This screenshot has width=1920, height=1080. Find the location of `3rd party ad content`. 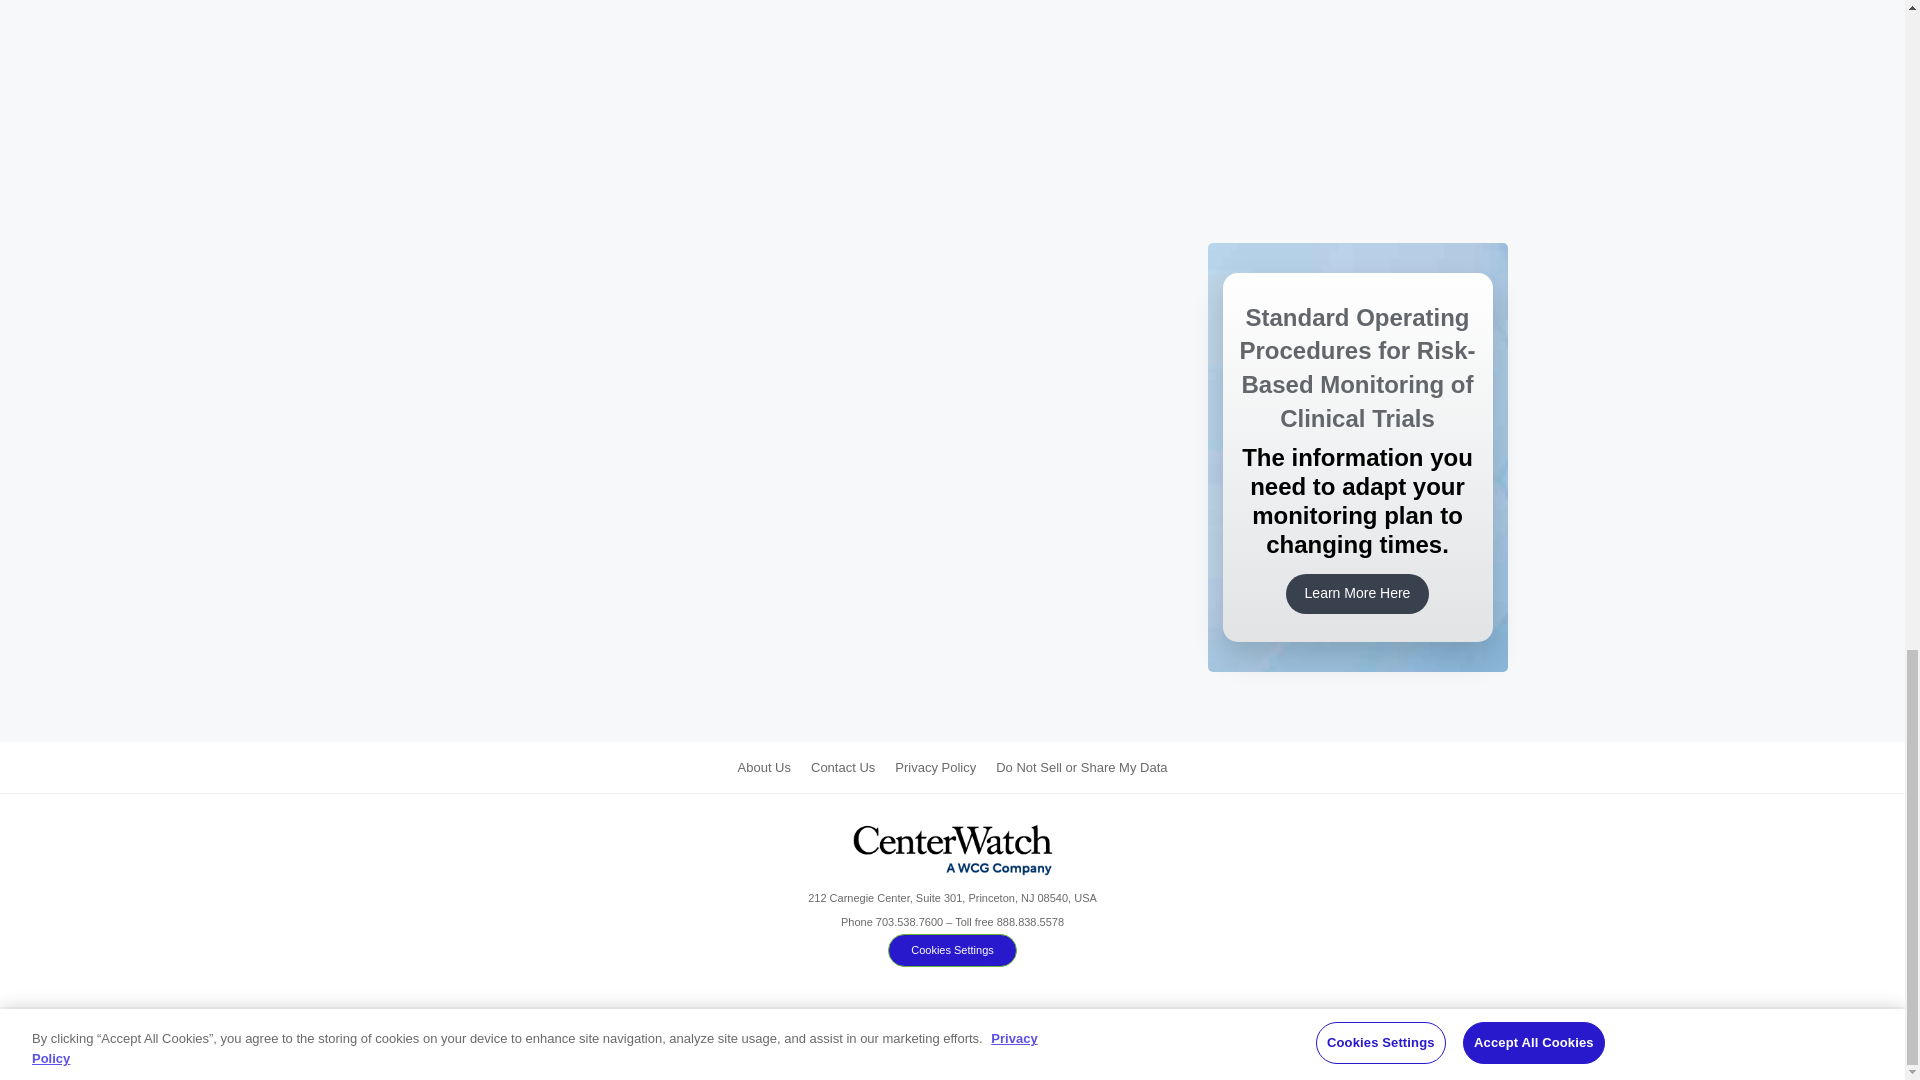

3rd party ad content is located at coordinates (1357, 41).